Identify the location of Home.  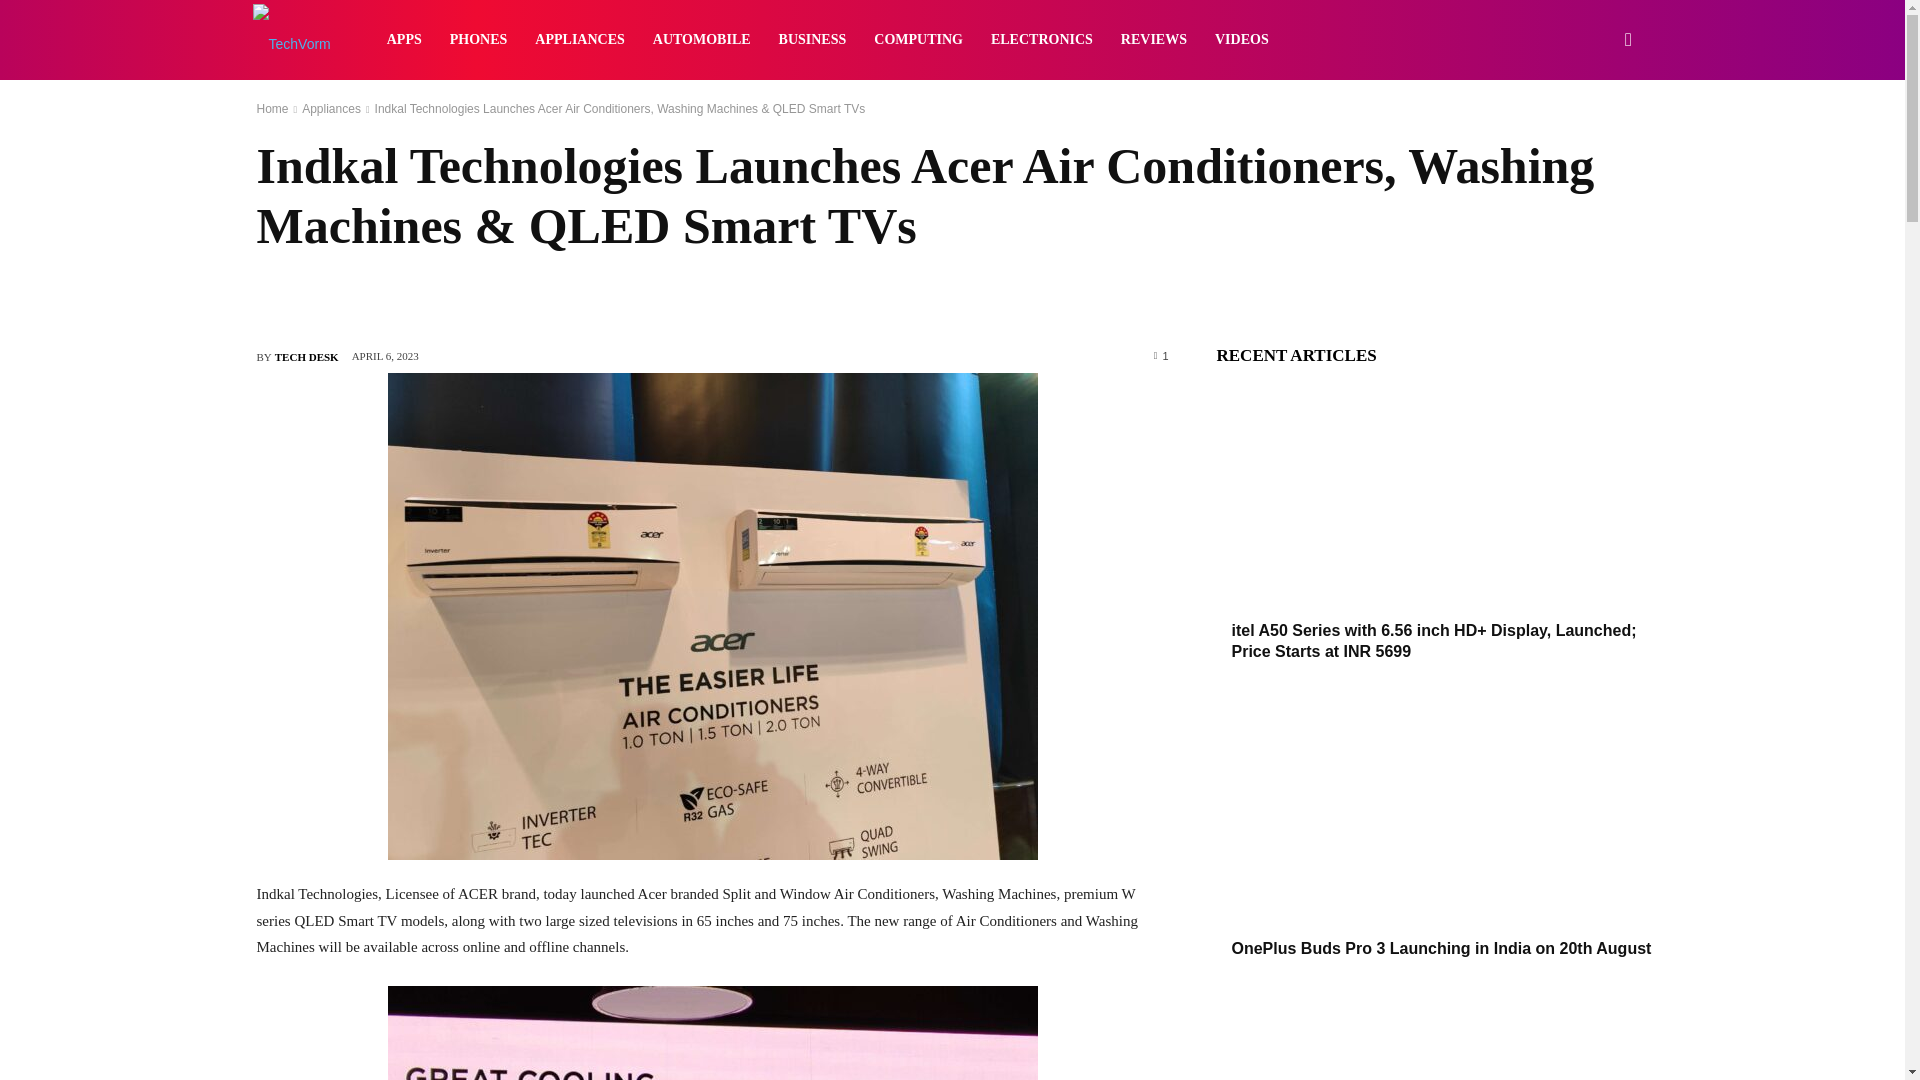
(272, 108).